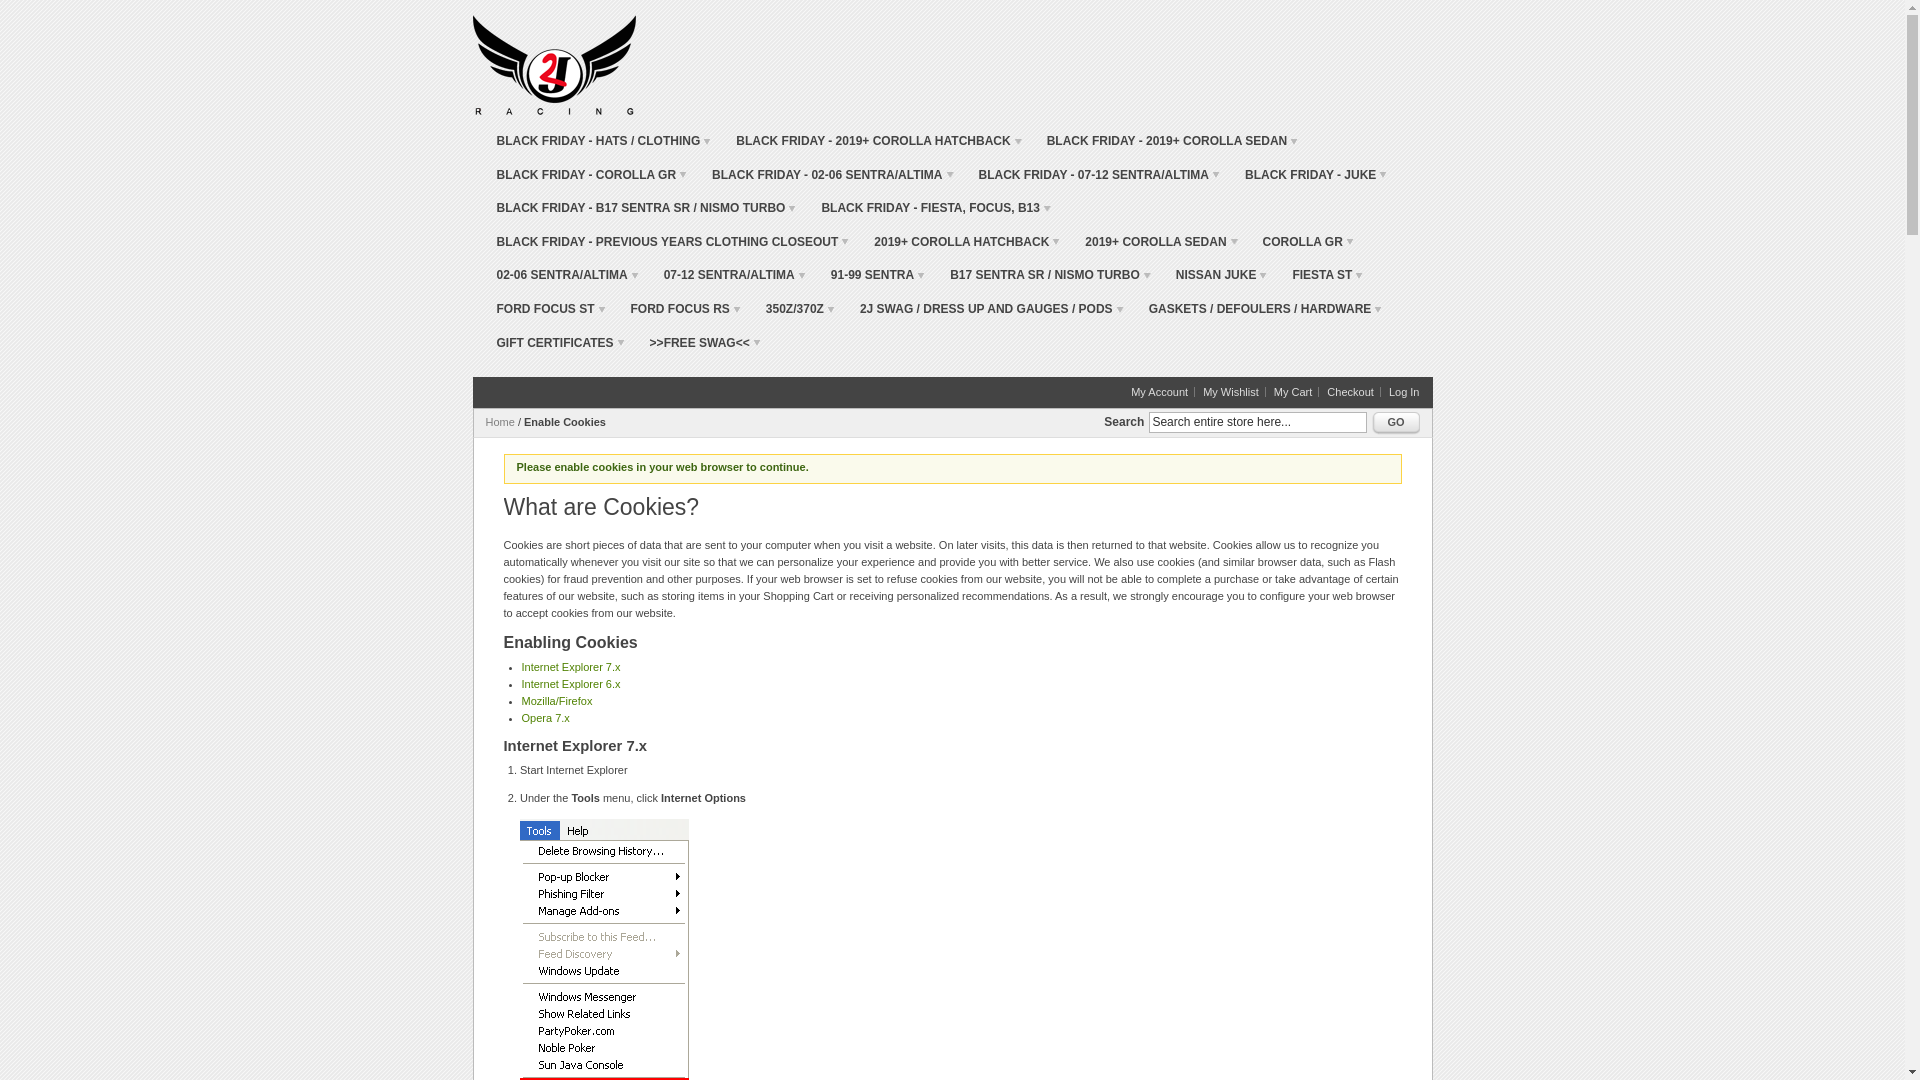 The width and height of the screenshot is (1920, 1080). I want to click on BLACK FRIDAY - 07-12 SENTRA/ALTIMA, so click(1100, 176).